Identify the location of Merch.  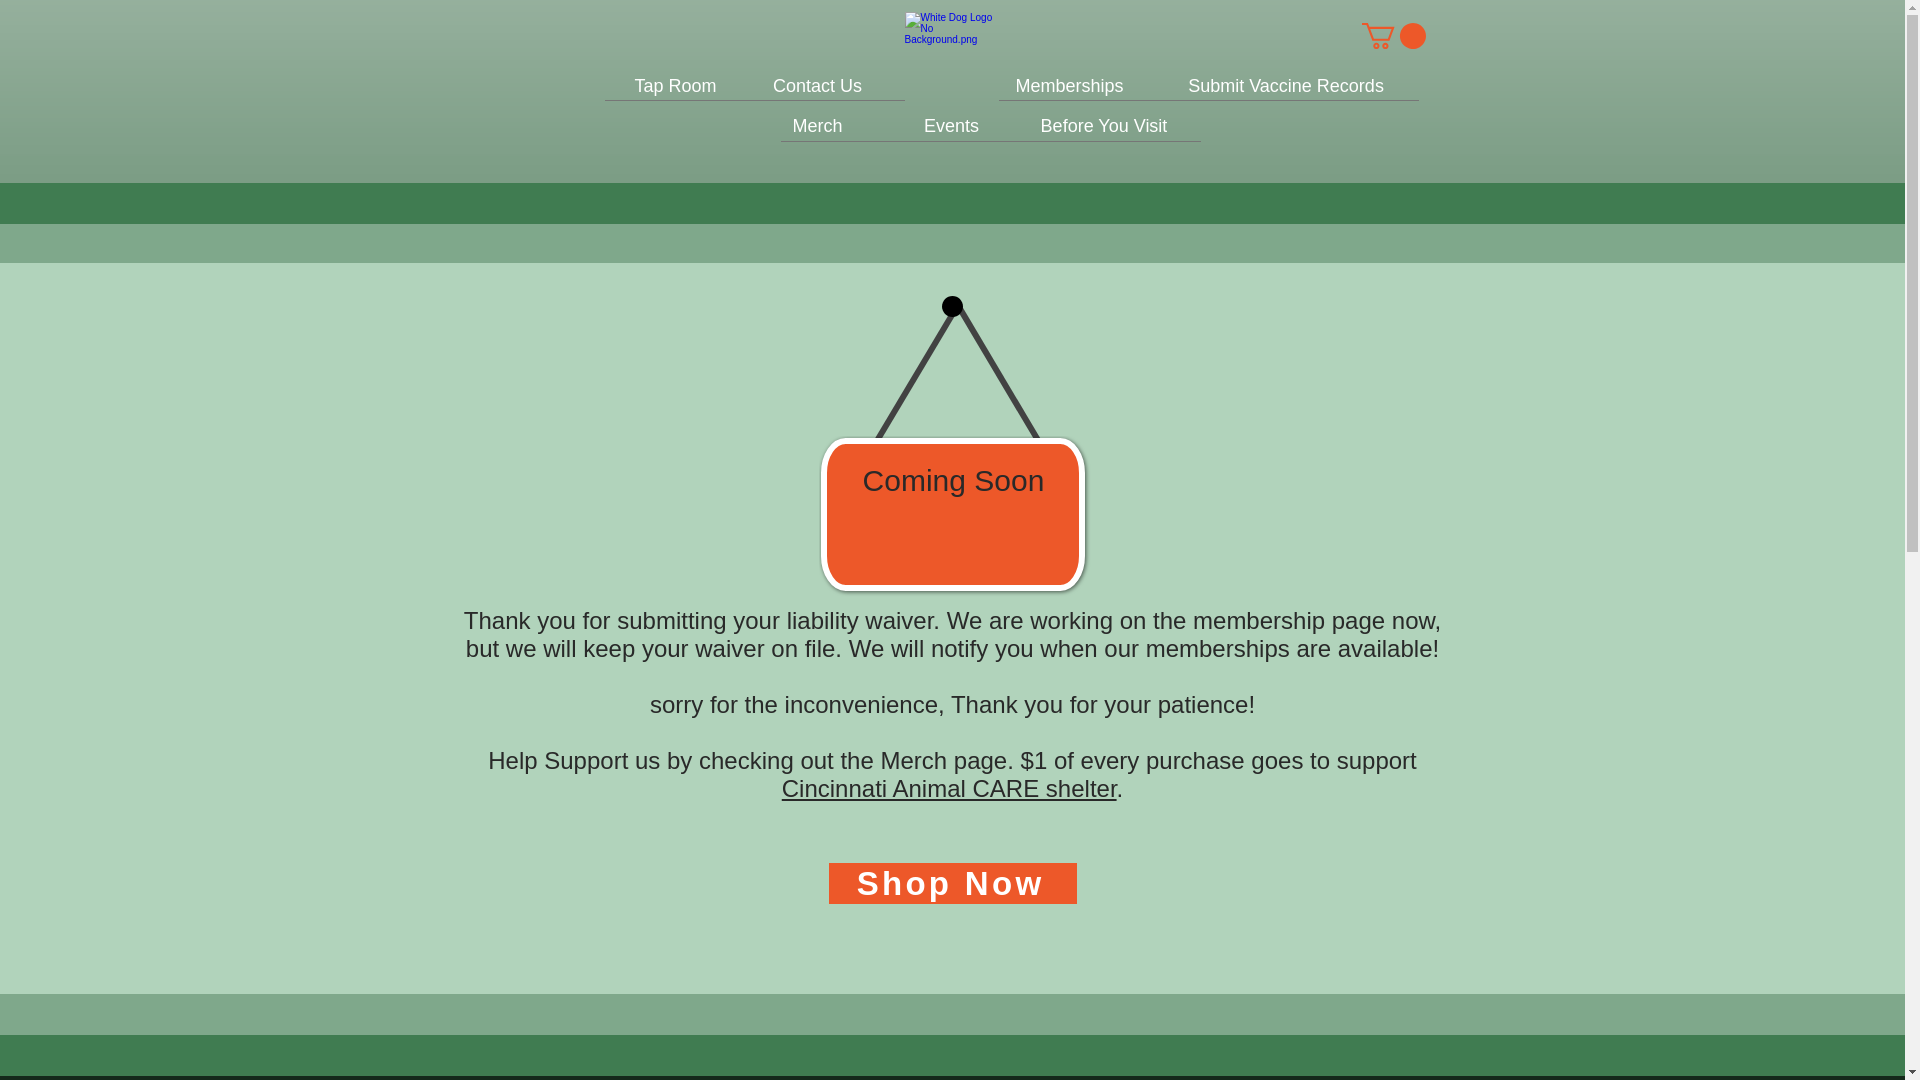
(816, 125).